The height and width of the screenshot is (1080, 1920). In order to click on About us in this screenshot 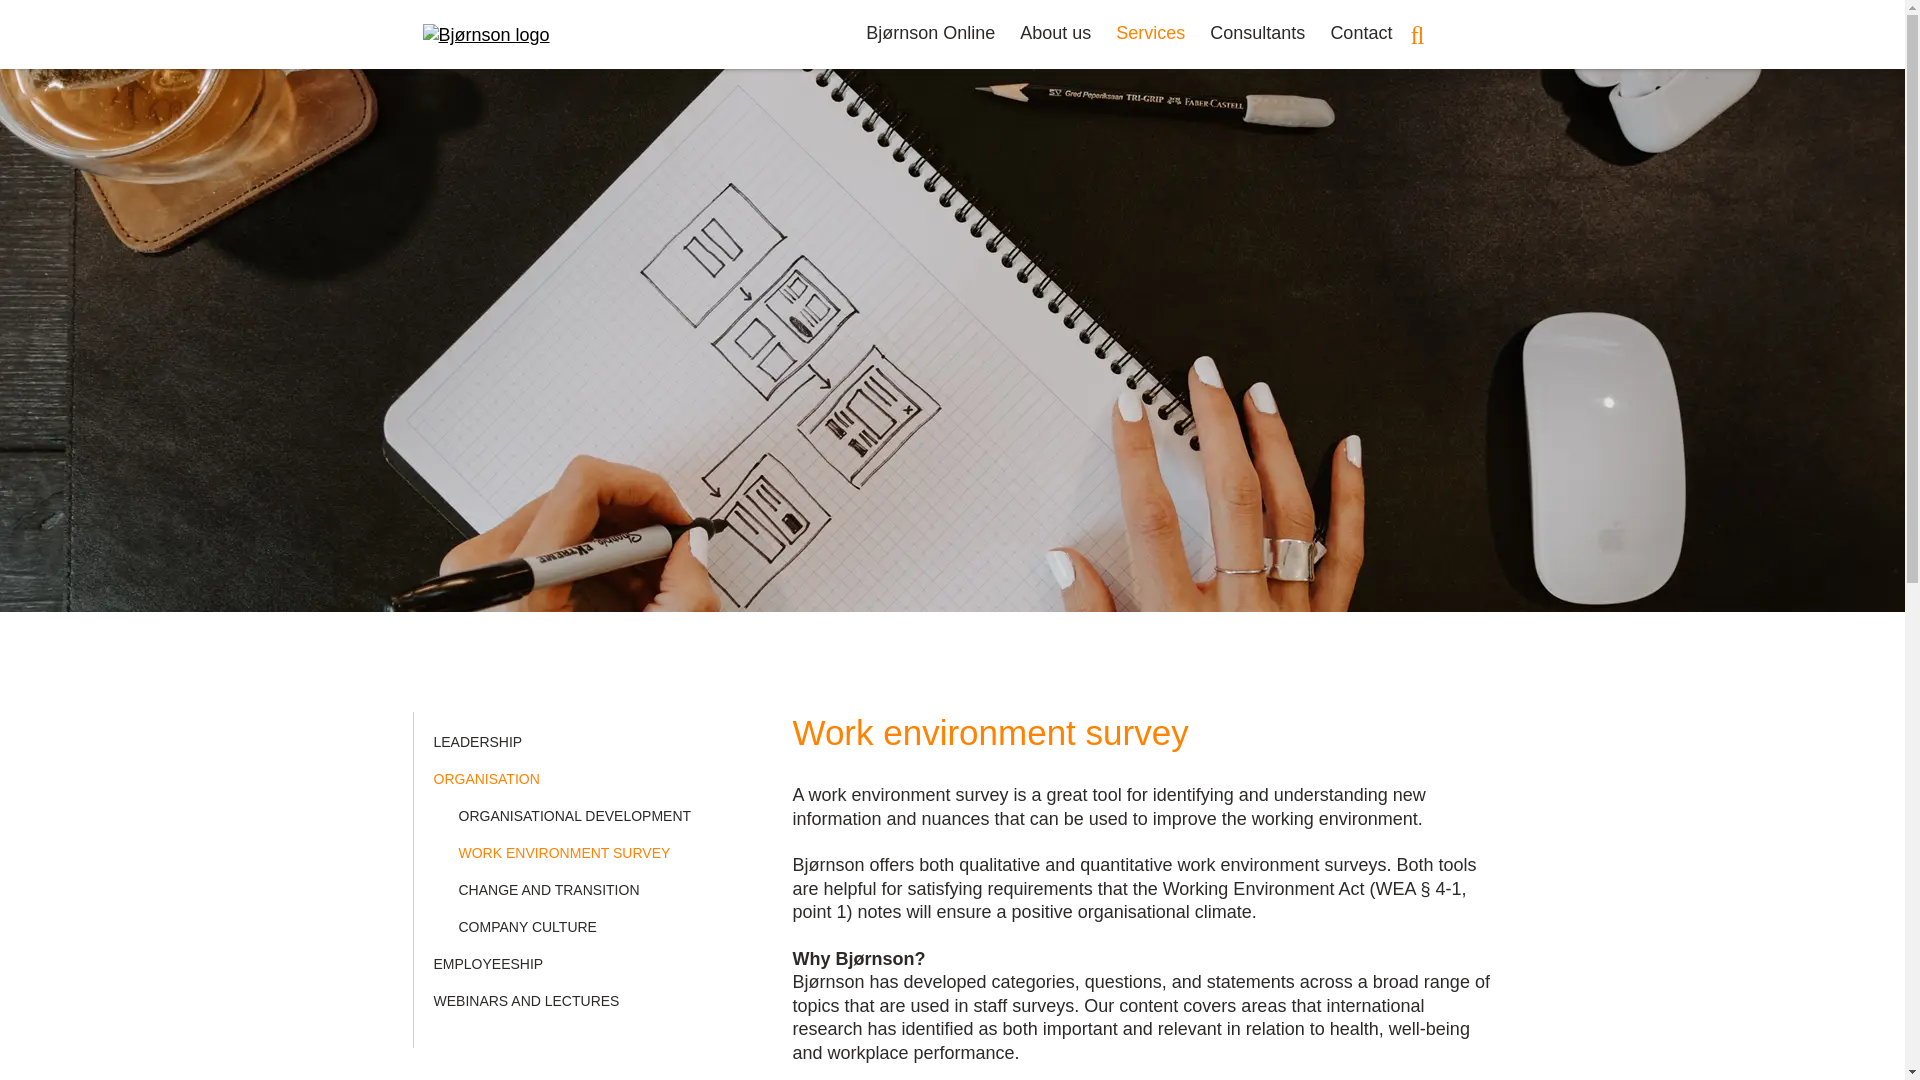, I will do `click(1056, 32)`.